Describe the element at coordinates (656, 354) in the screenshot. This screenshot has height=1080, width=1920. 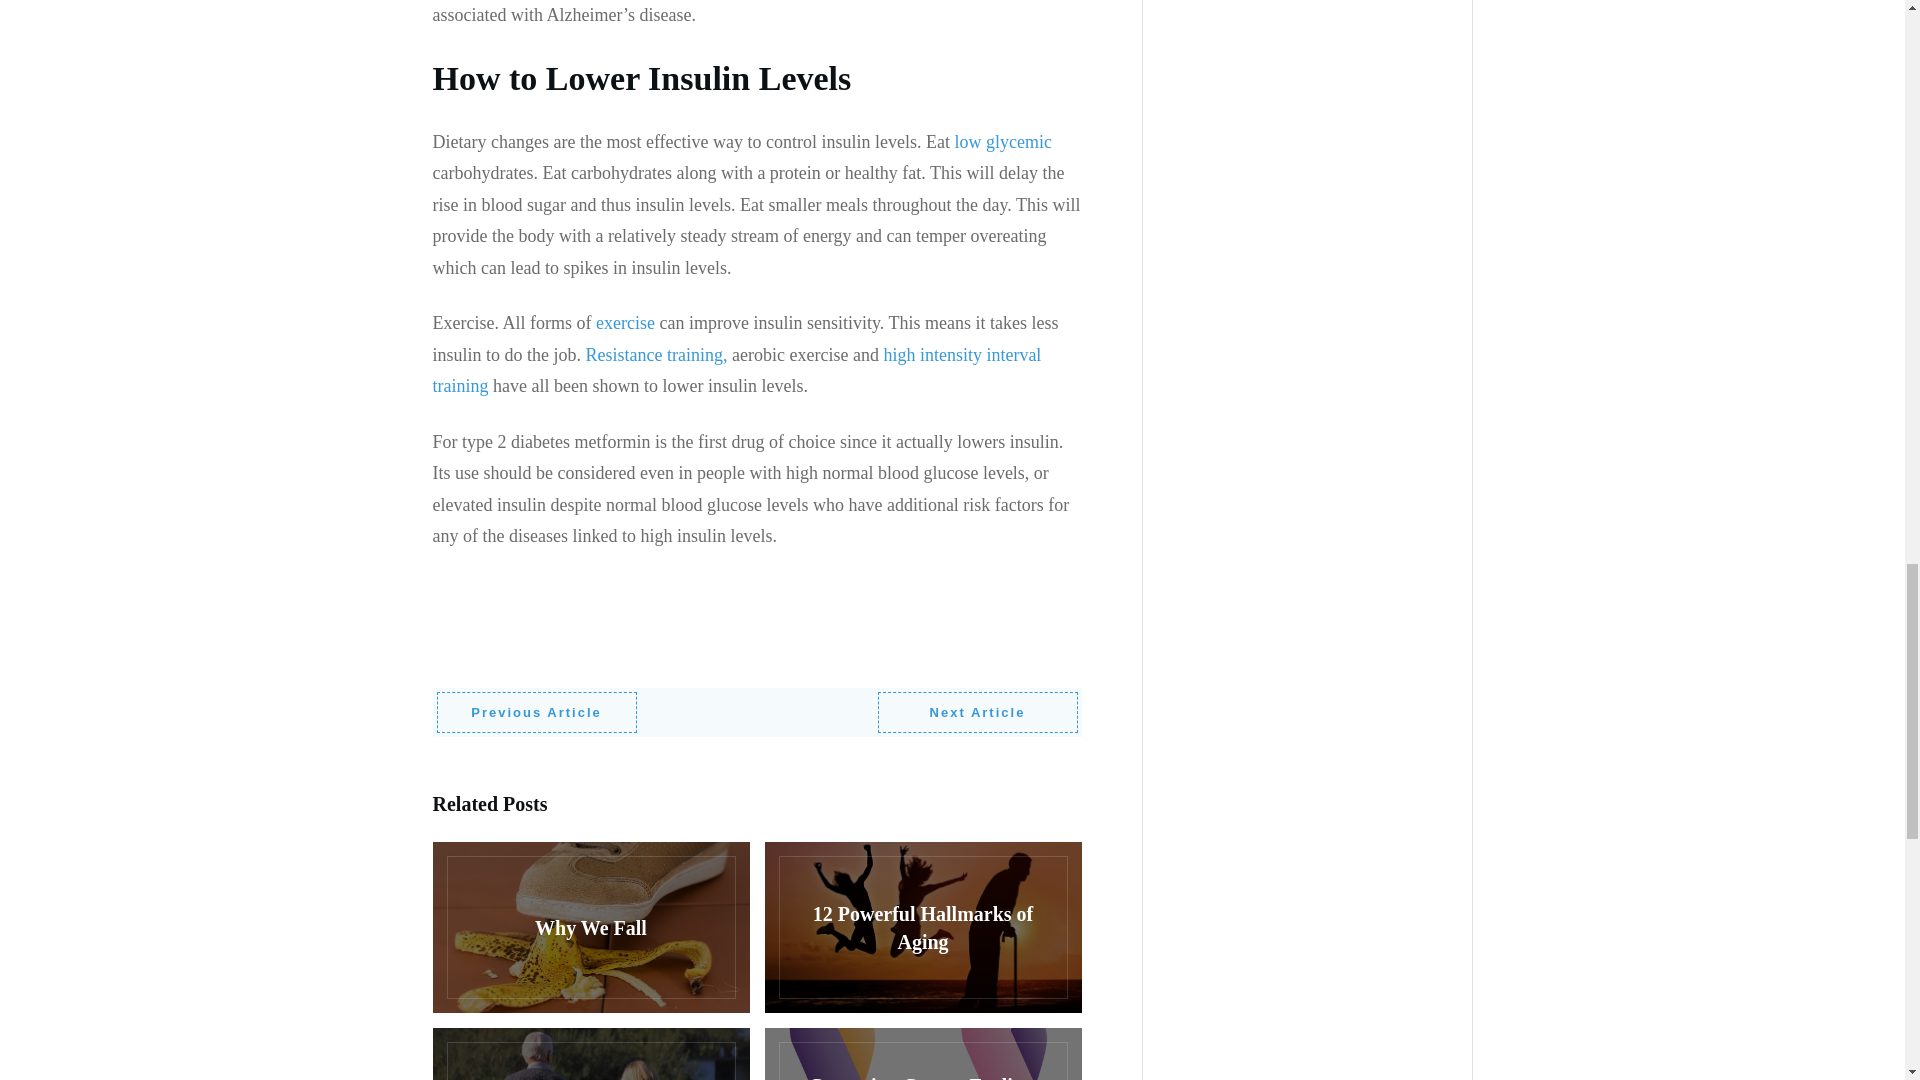
I see `Resistance training,` at that location.